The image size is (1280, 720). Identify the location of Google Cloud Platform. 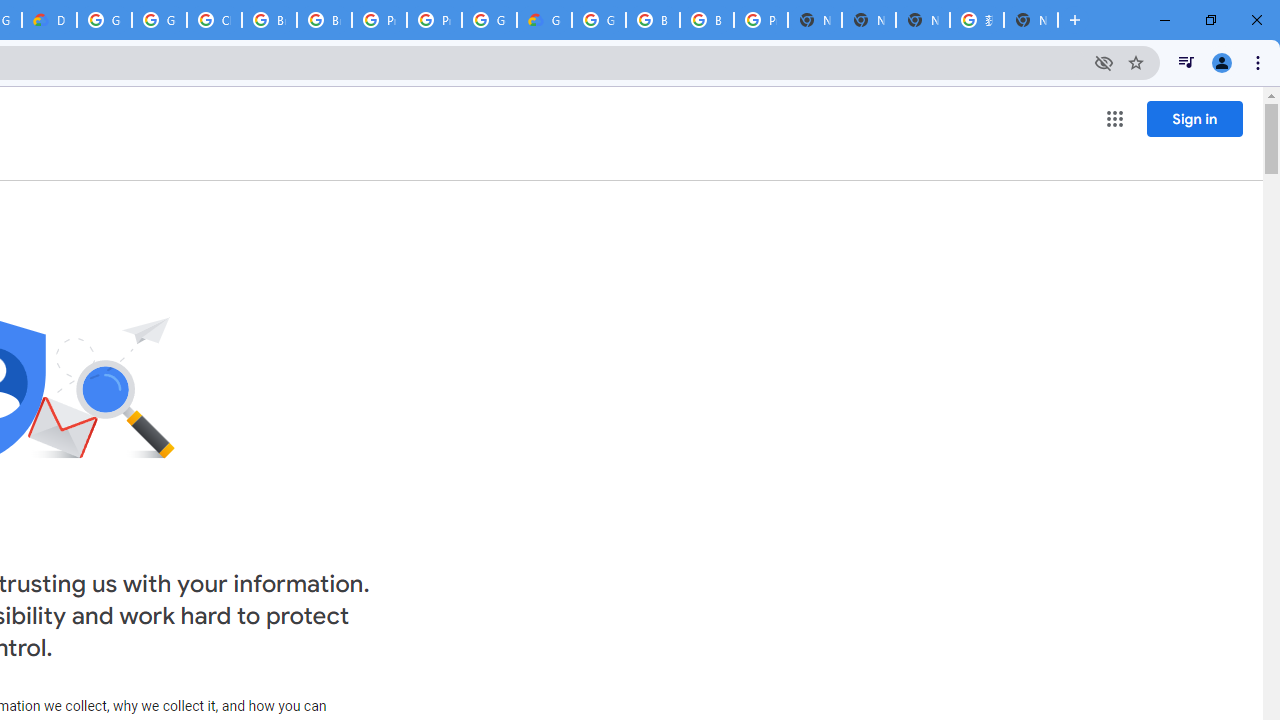
(104, 20).